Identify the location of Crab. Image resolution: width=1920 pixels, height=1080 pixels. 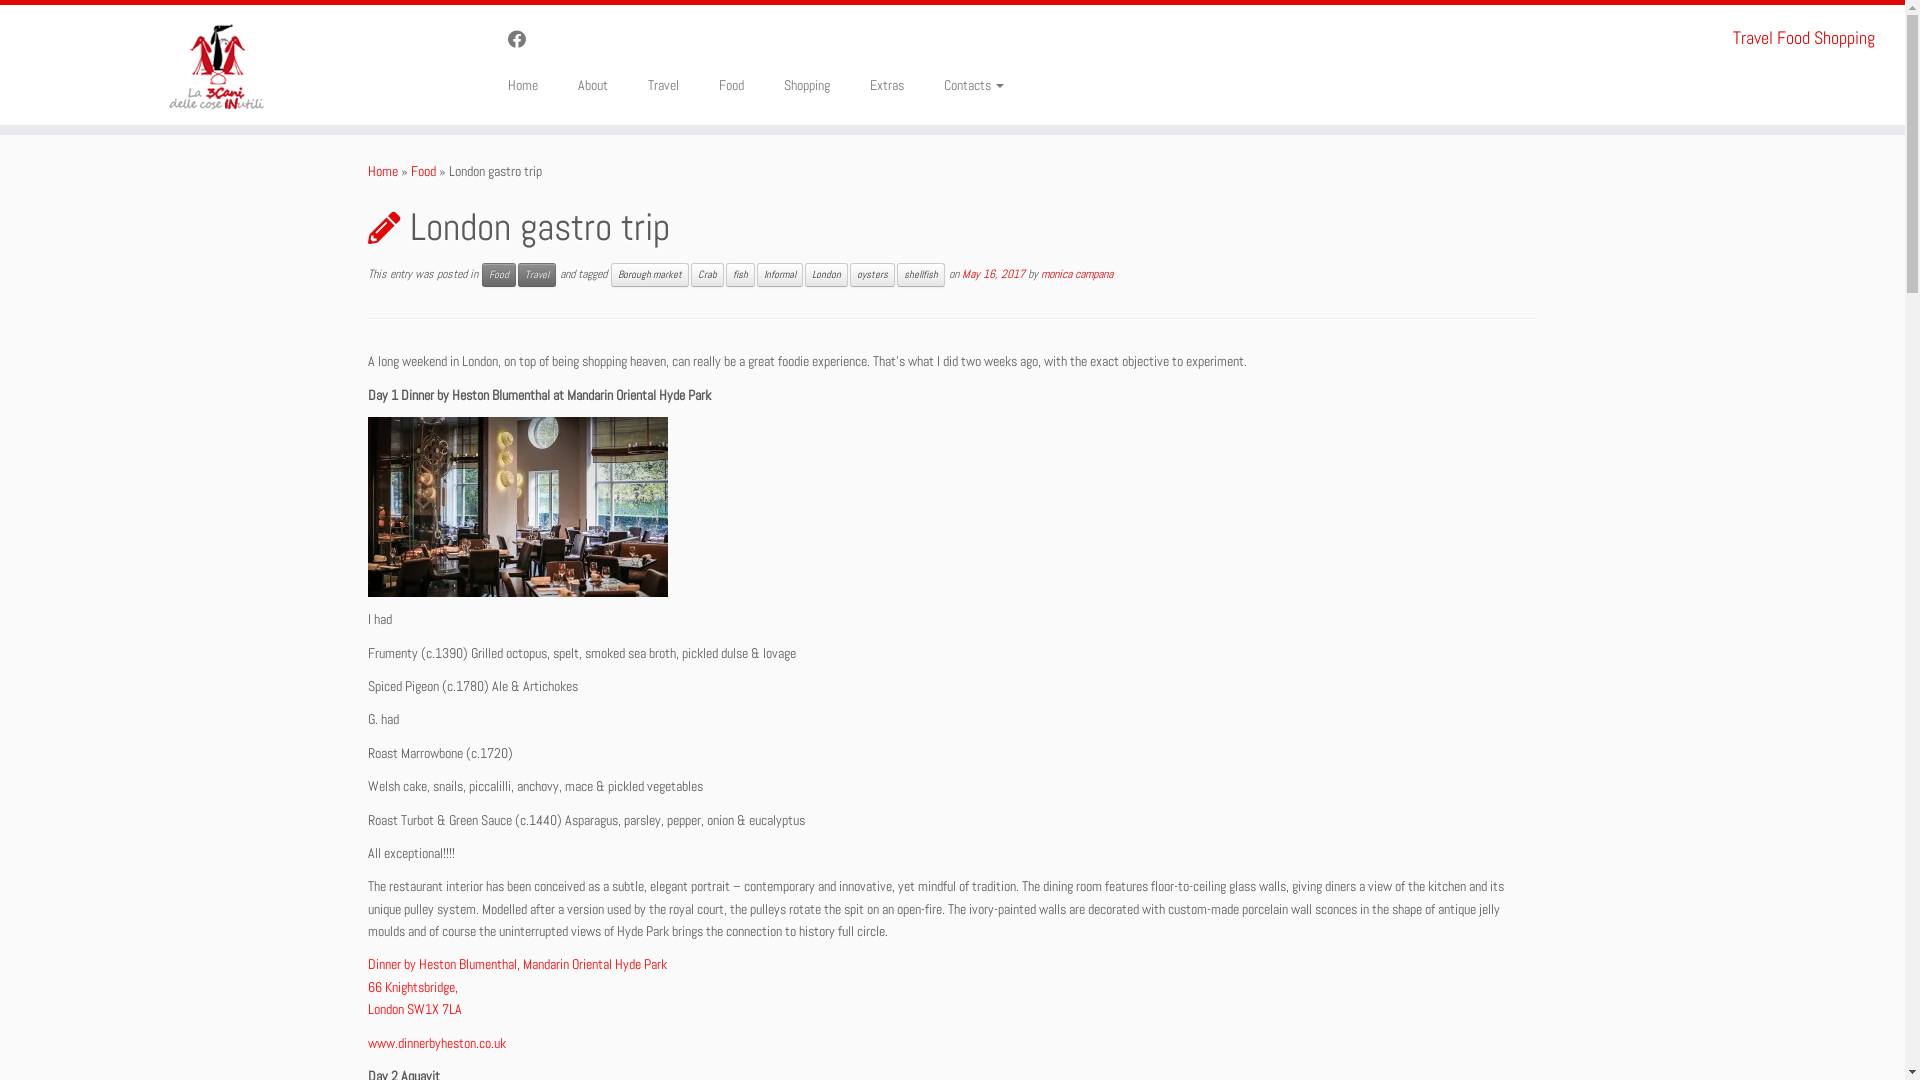
(706, 275).